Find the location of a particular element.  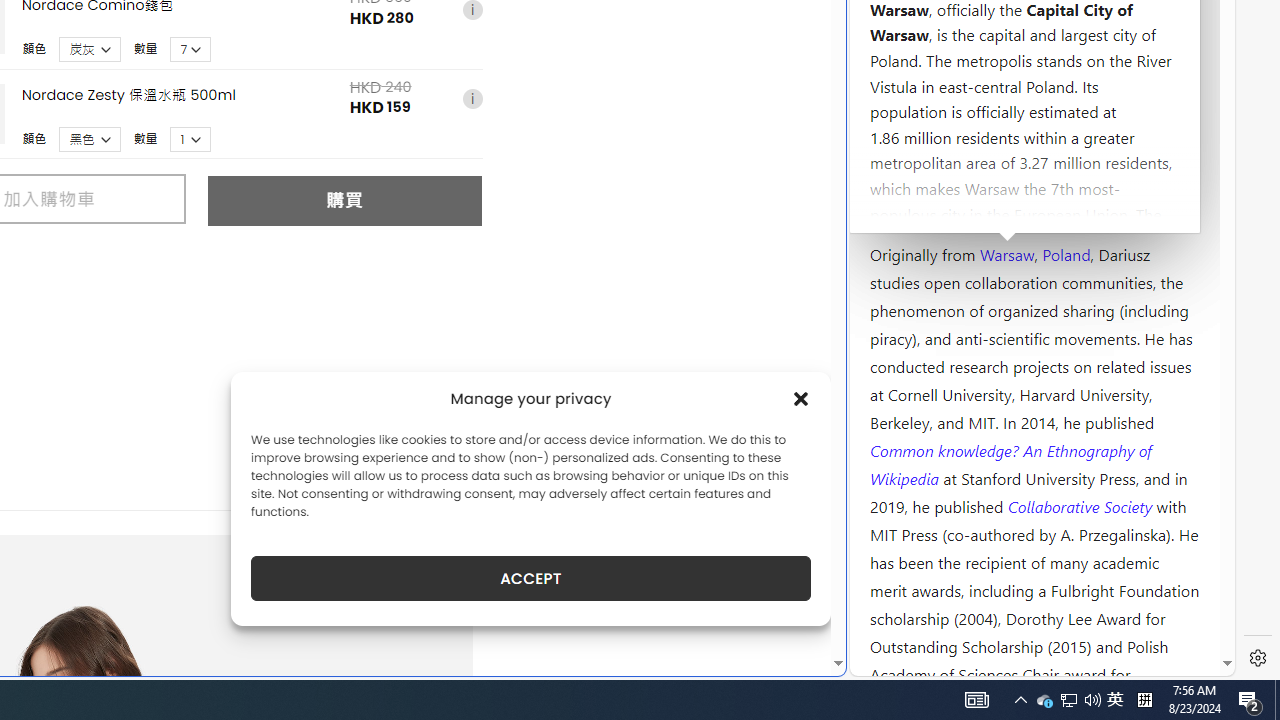

Harvard University is located at coordinates (934, 206).